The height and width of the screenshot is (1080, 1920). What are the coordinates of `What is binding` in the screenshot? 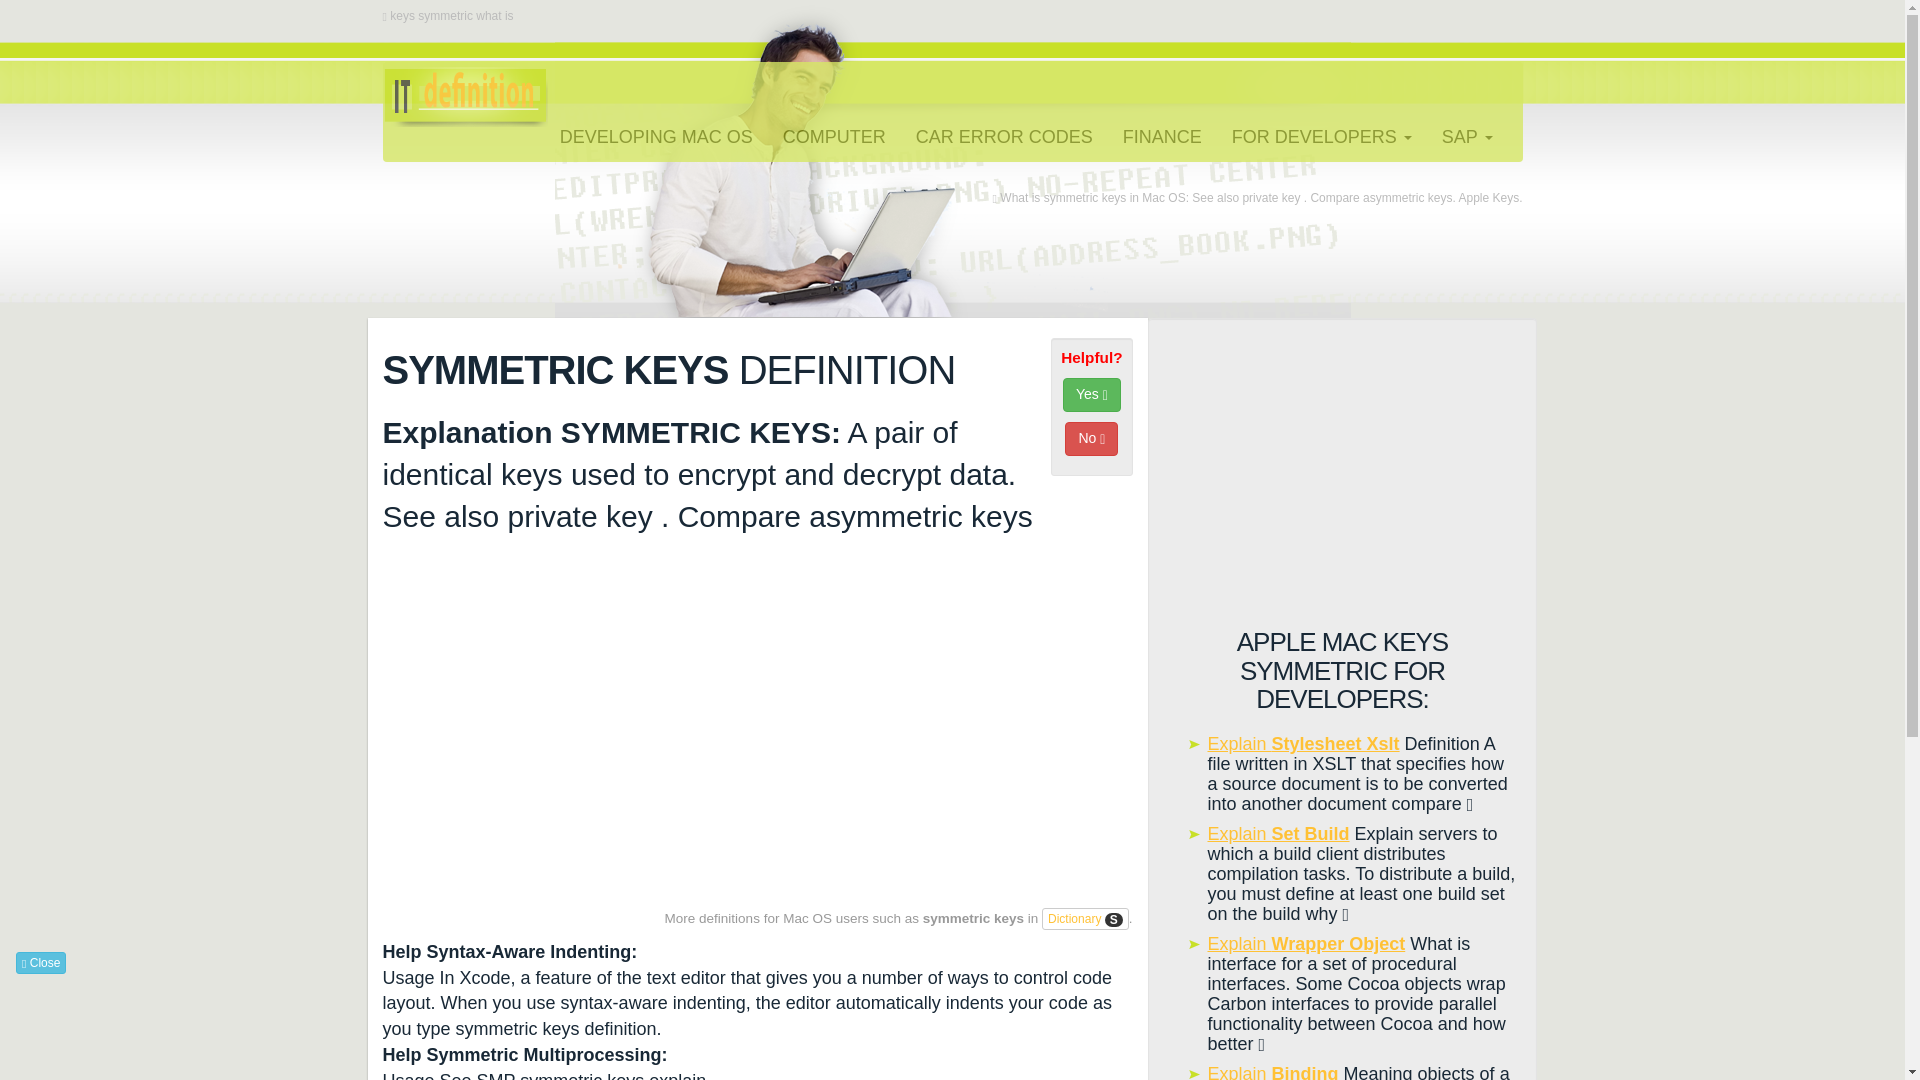 It's located at (1272, 1072).